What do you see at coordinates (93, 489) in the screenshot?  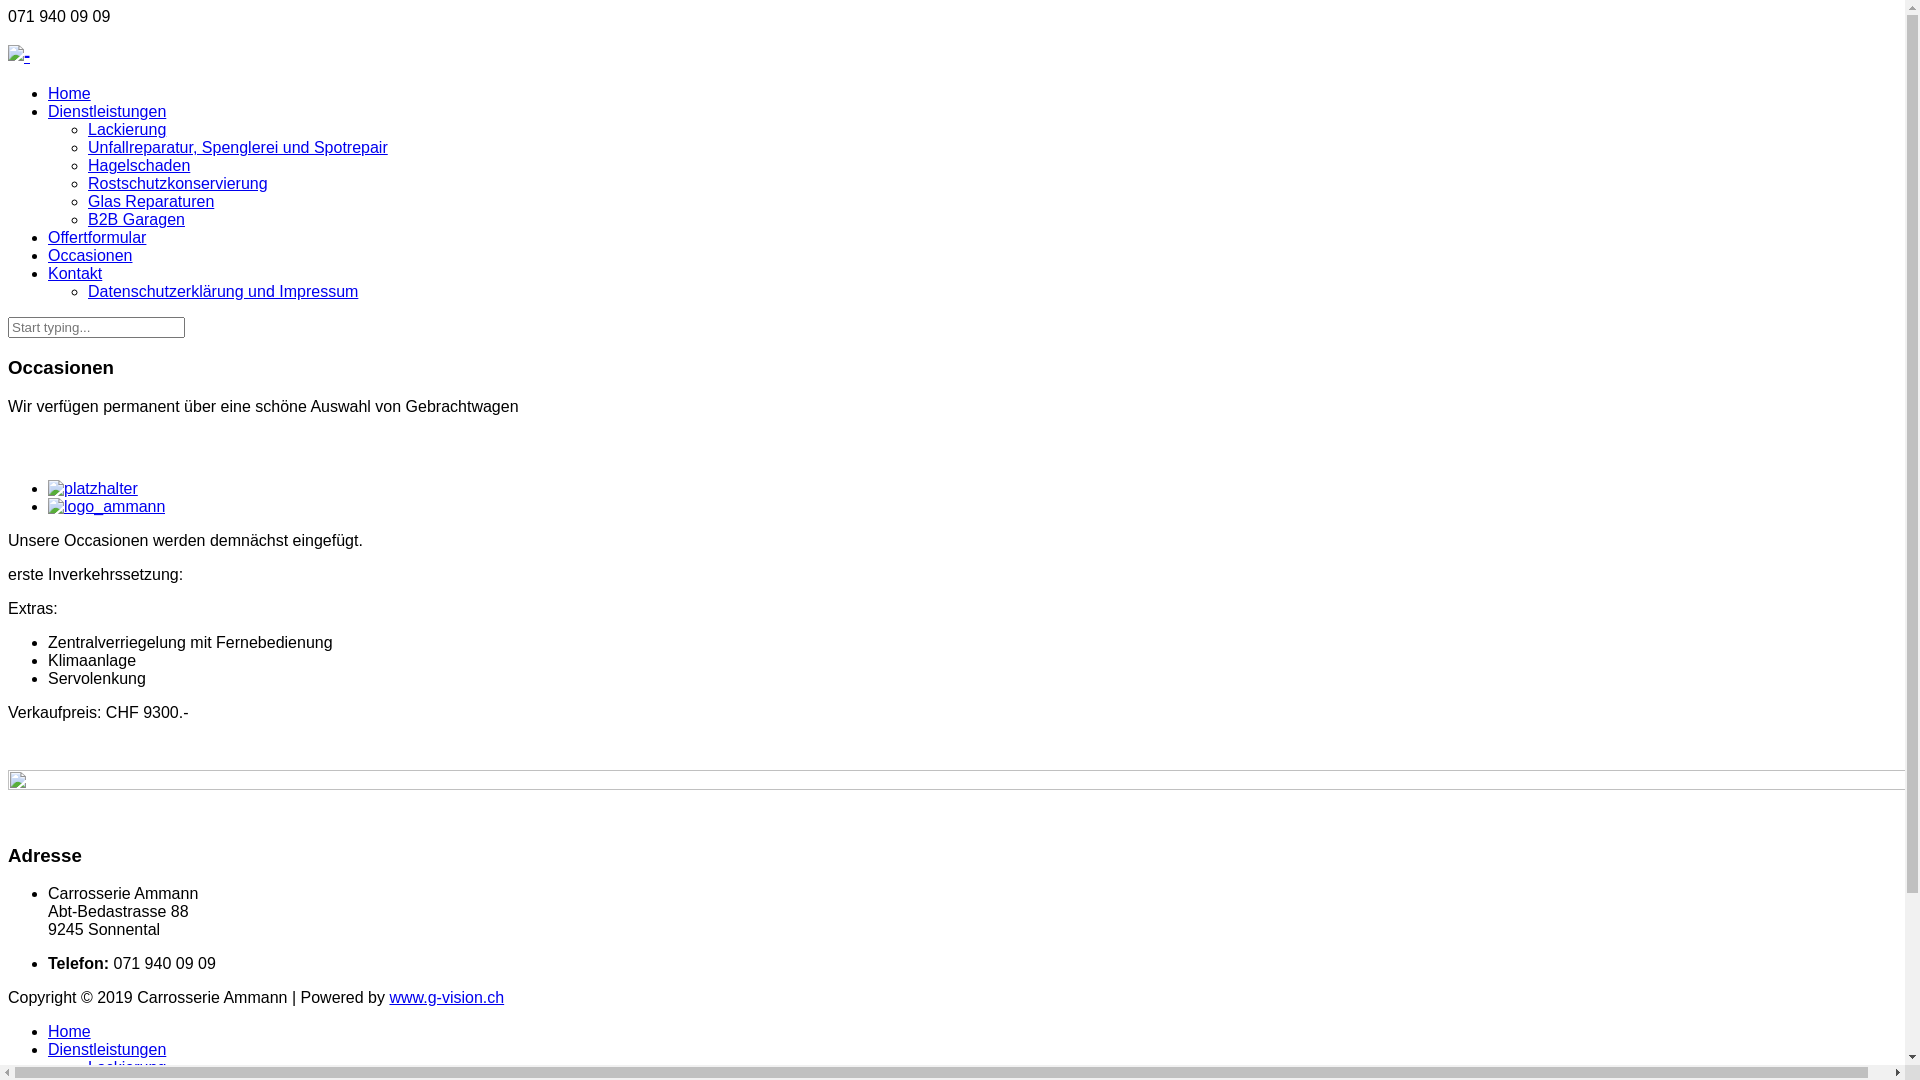 I see `platzhalter` at bounding box center [93, 489].